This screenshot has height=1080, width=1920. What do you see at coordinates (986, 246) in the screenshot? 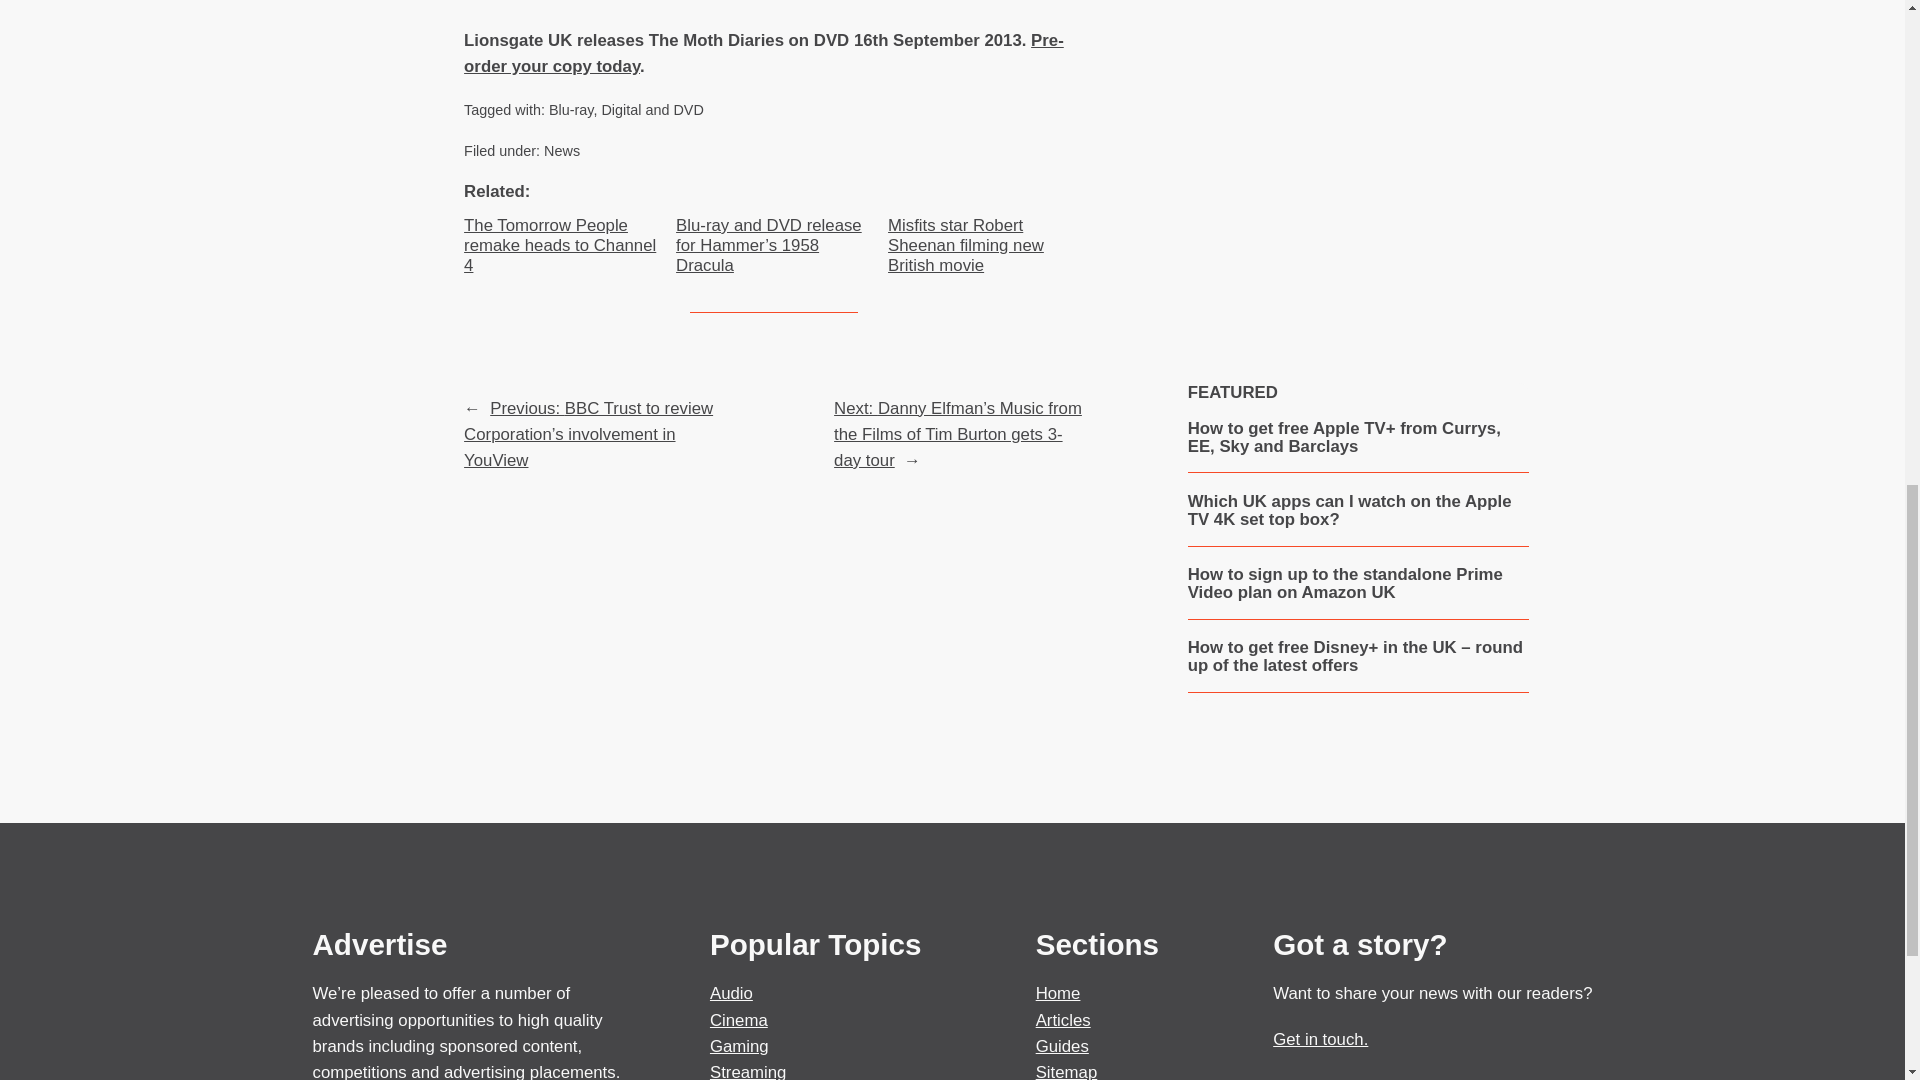
I see `Misfits star Robert Sheenan filming new British movie` at bounding box center [986, 246].